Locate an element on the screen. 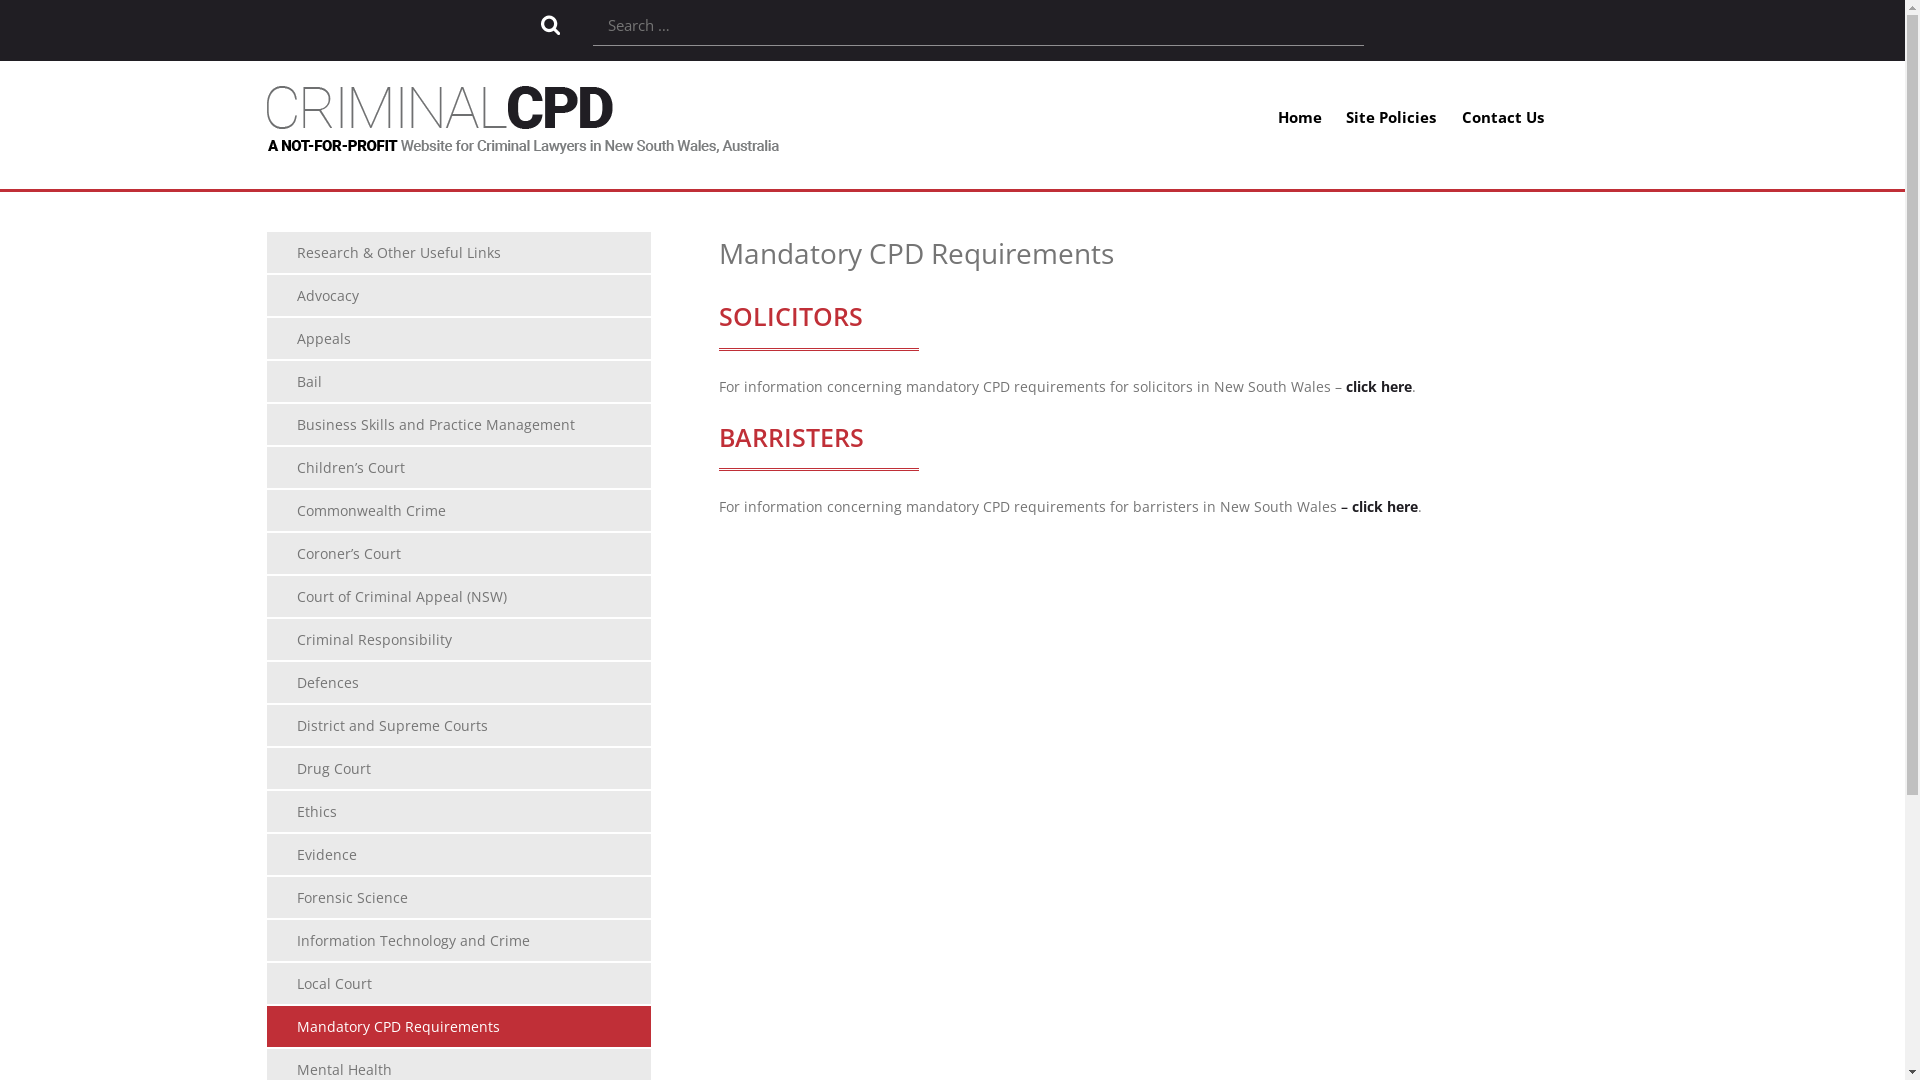 The image size is (1920, 1080). Defences is located at coordinates (459, 682).